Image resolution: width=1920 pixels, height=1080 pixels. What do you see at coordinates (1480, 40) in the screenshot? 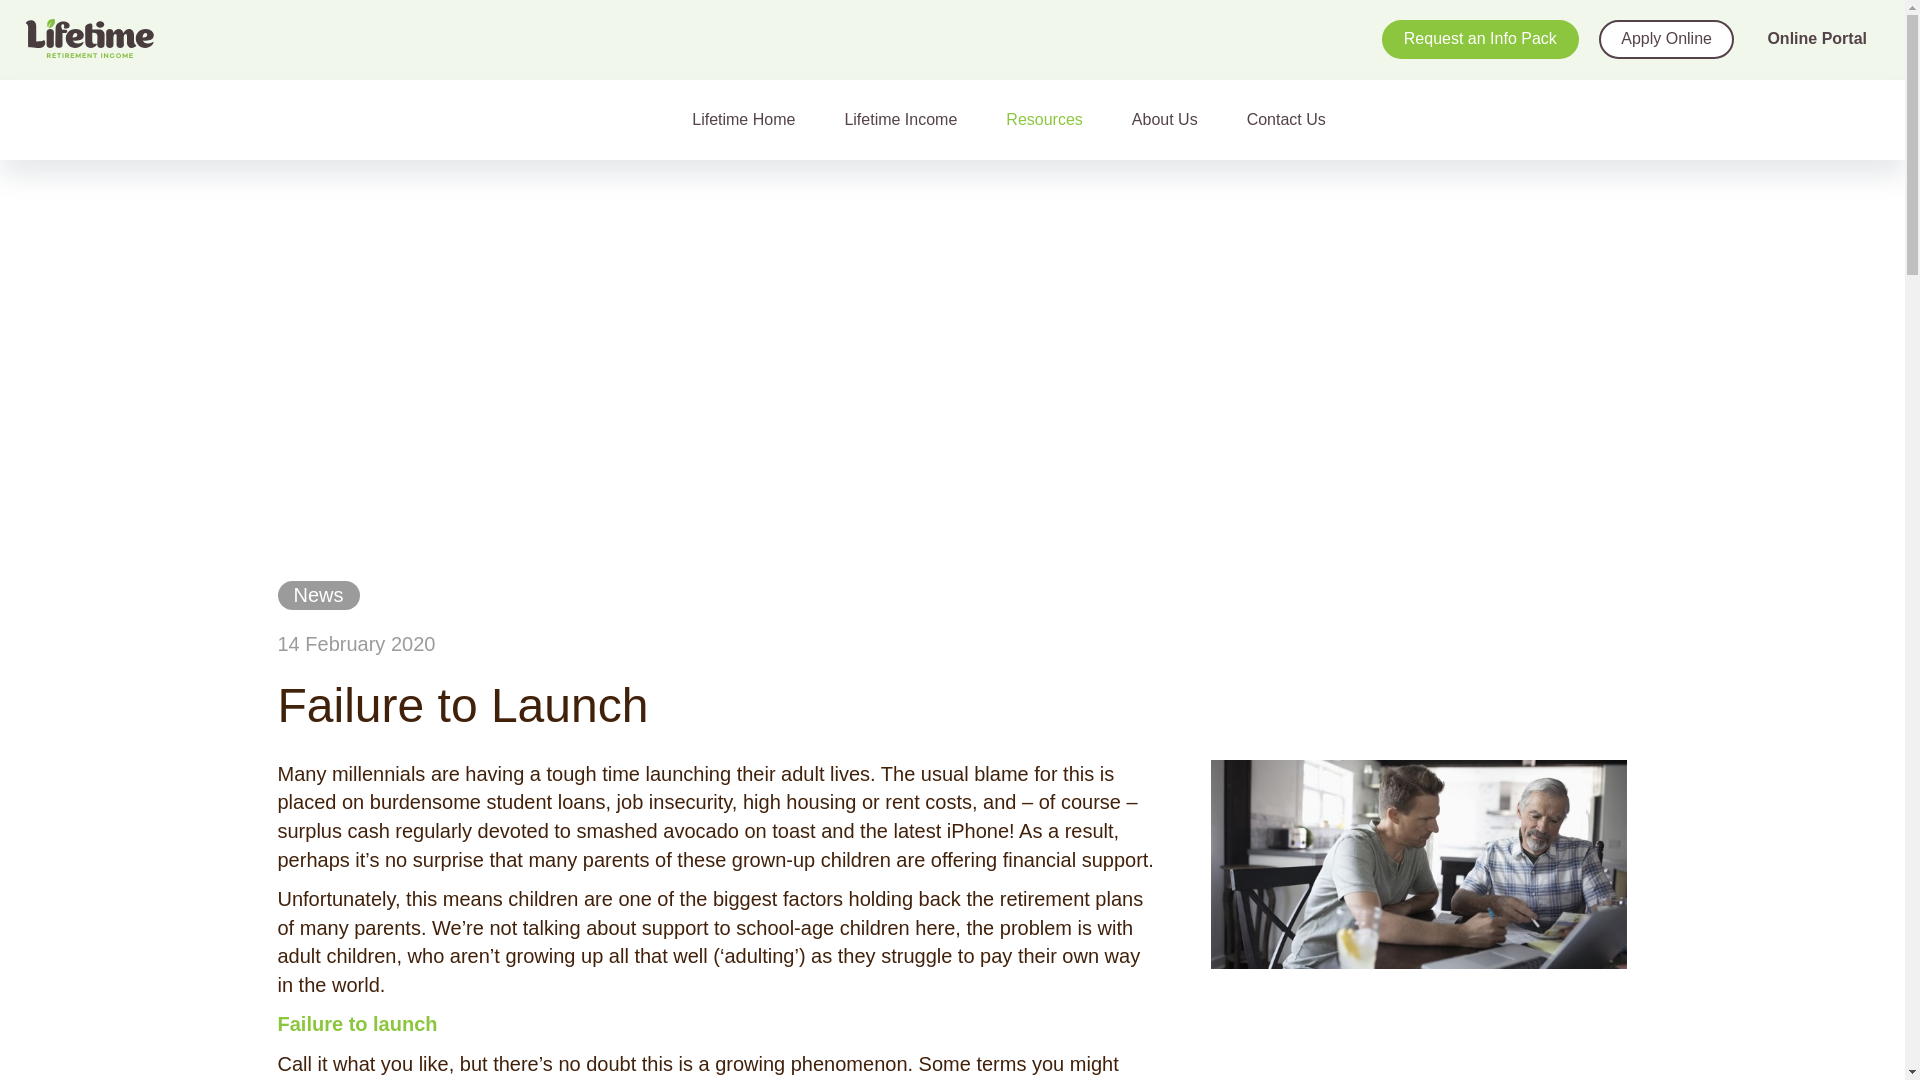
I see `Request an Info Pack` at bounding box center [1480, 40].